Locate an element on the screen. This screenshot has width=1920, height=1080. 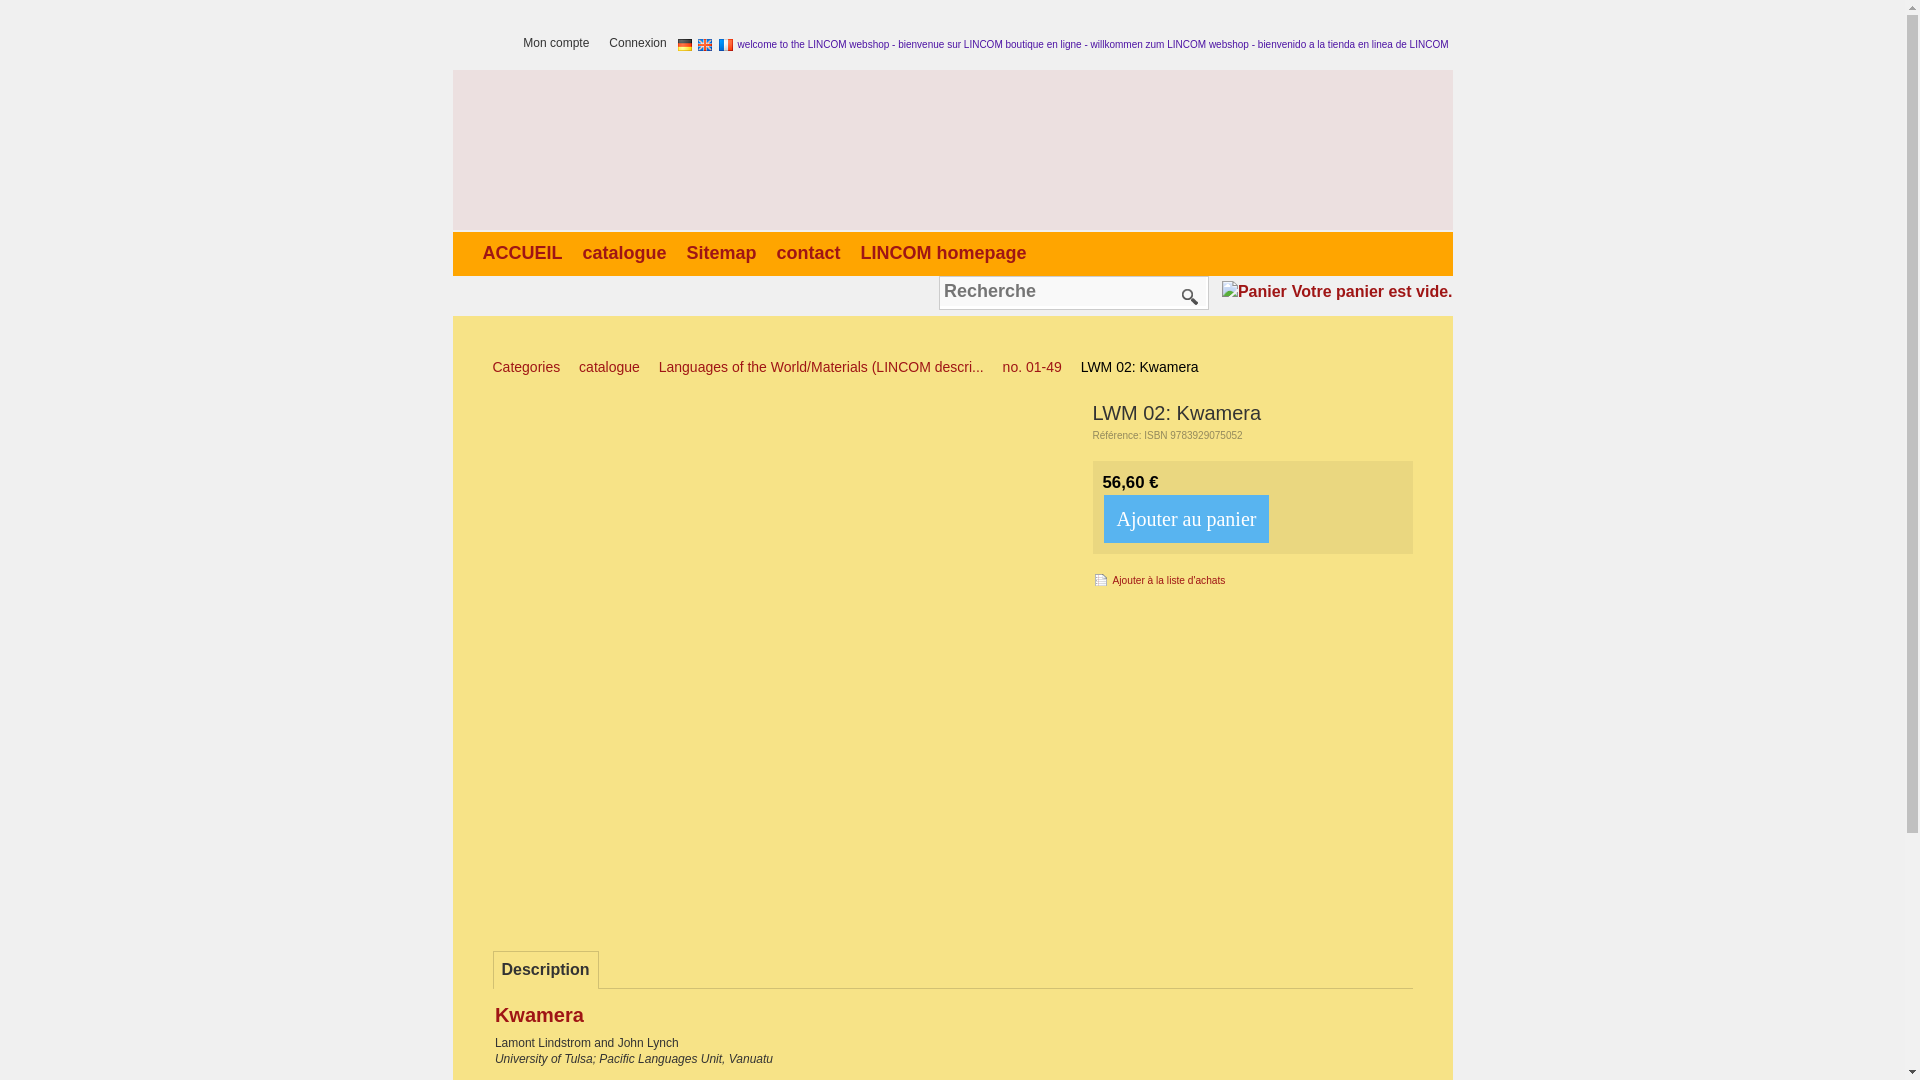
Mon compte is located at coordinates (560, 44).